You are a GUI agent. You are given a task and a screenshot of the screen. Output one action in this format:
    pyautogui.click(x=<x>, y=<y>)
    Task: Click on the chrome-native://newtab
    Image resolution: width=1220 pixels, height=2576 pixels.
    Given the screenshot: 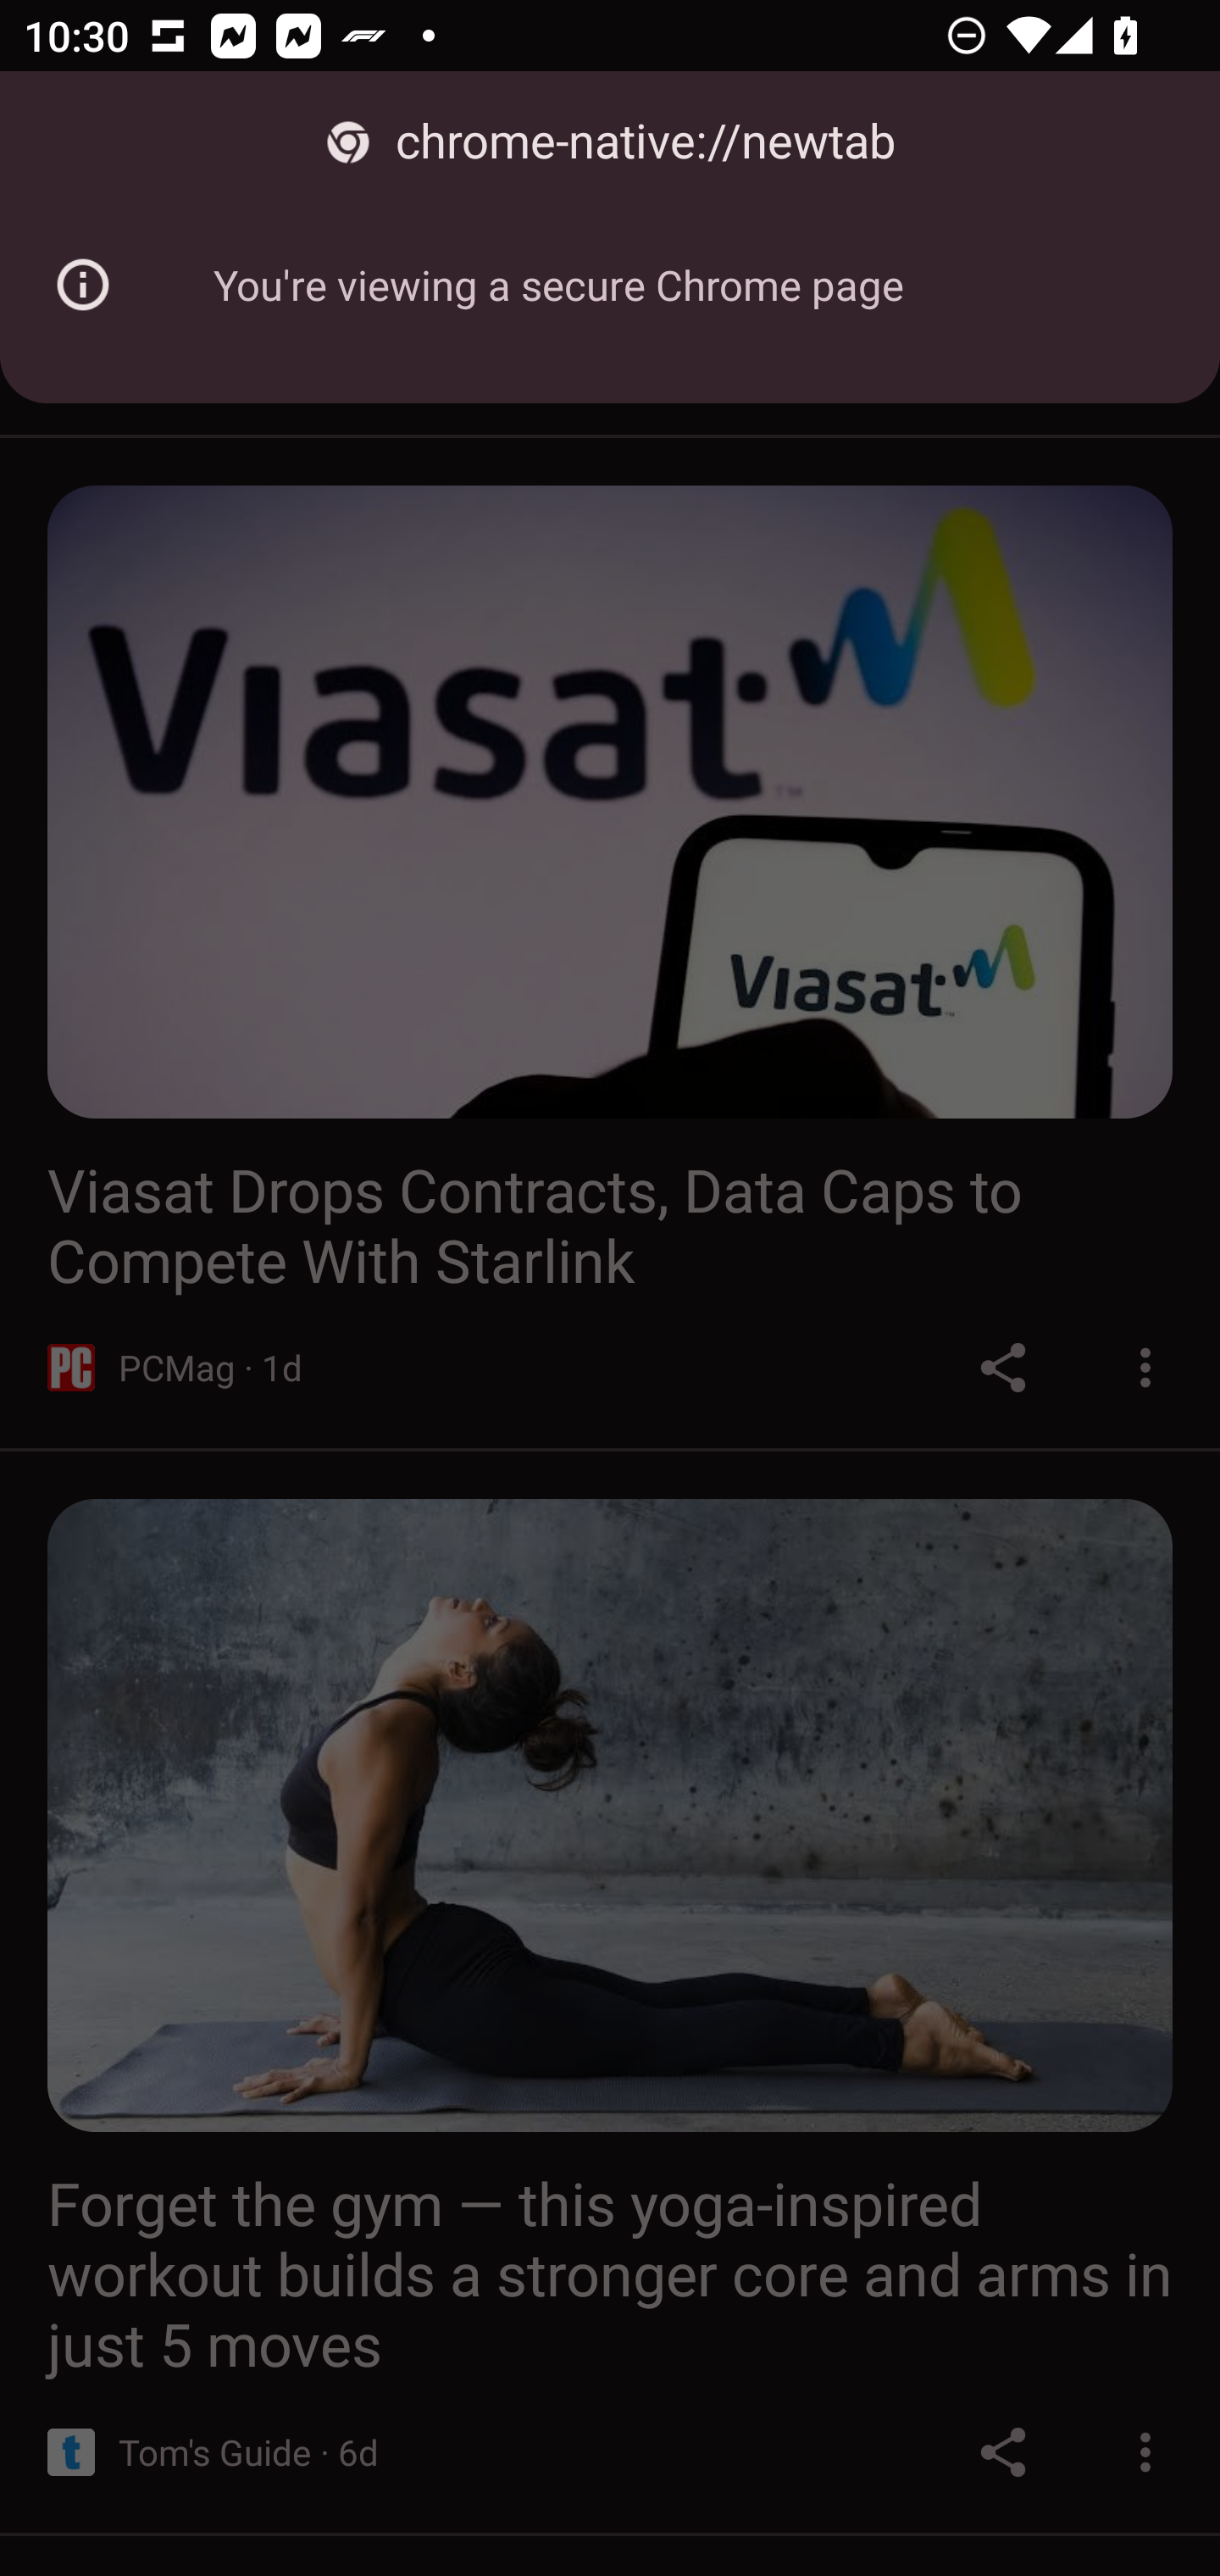 What is the action you would take?
    pyautogui.click(x=610, y=142)
    